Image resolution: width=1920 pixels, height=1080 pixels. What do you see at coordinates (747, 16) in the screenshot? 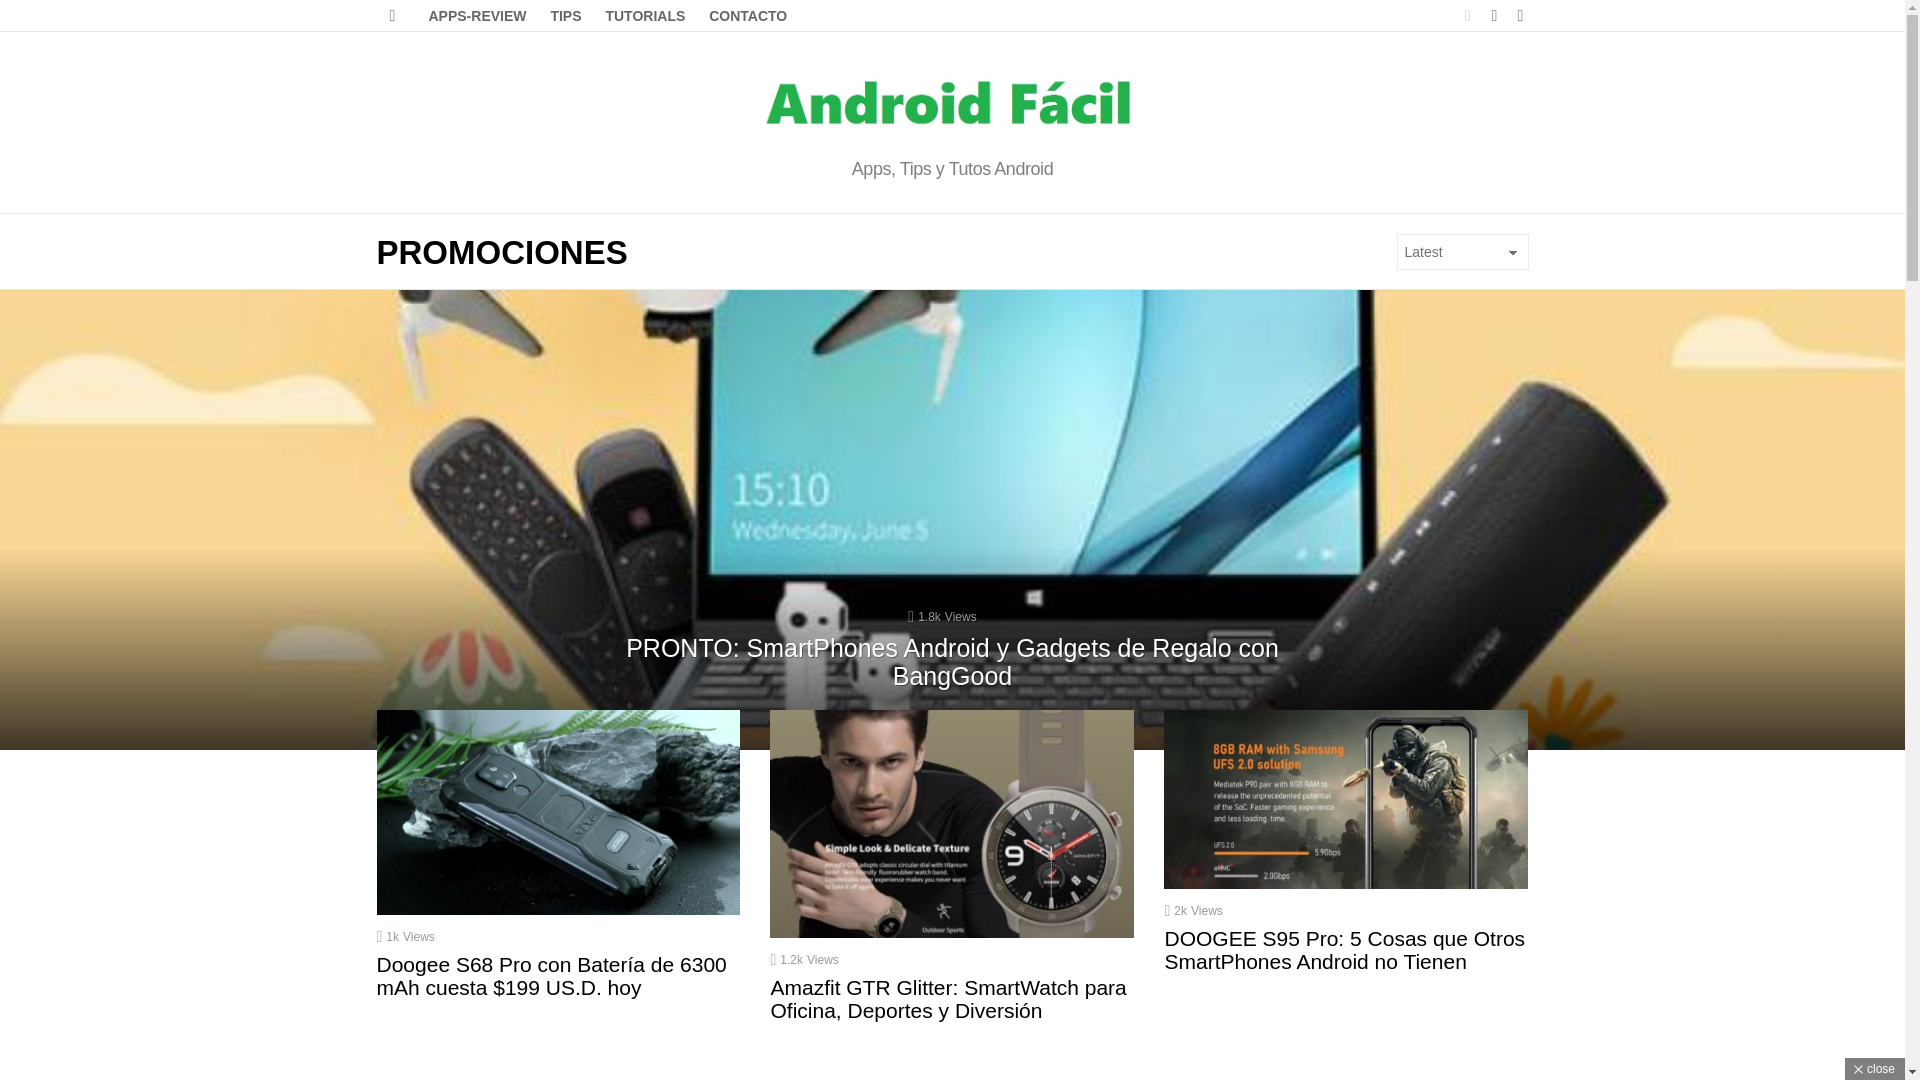
I see `CONTACTO` at bounding box center [747, 16].